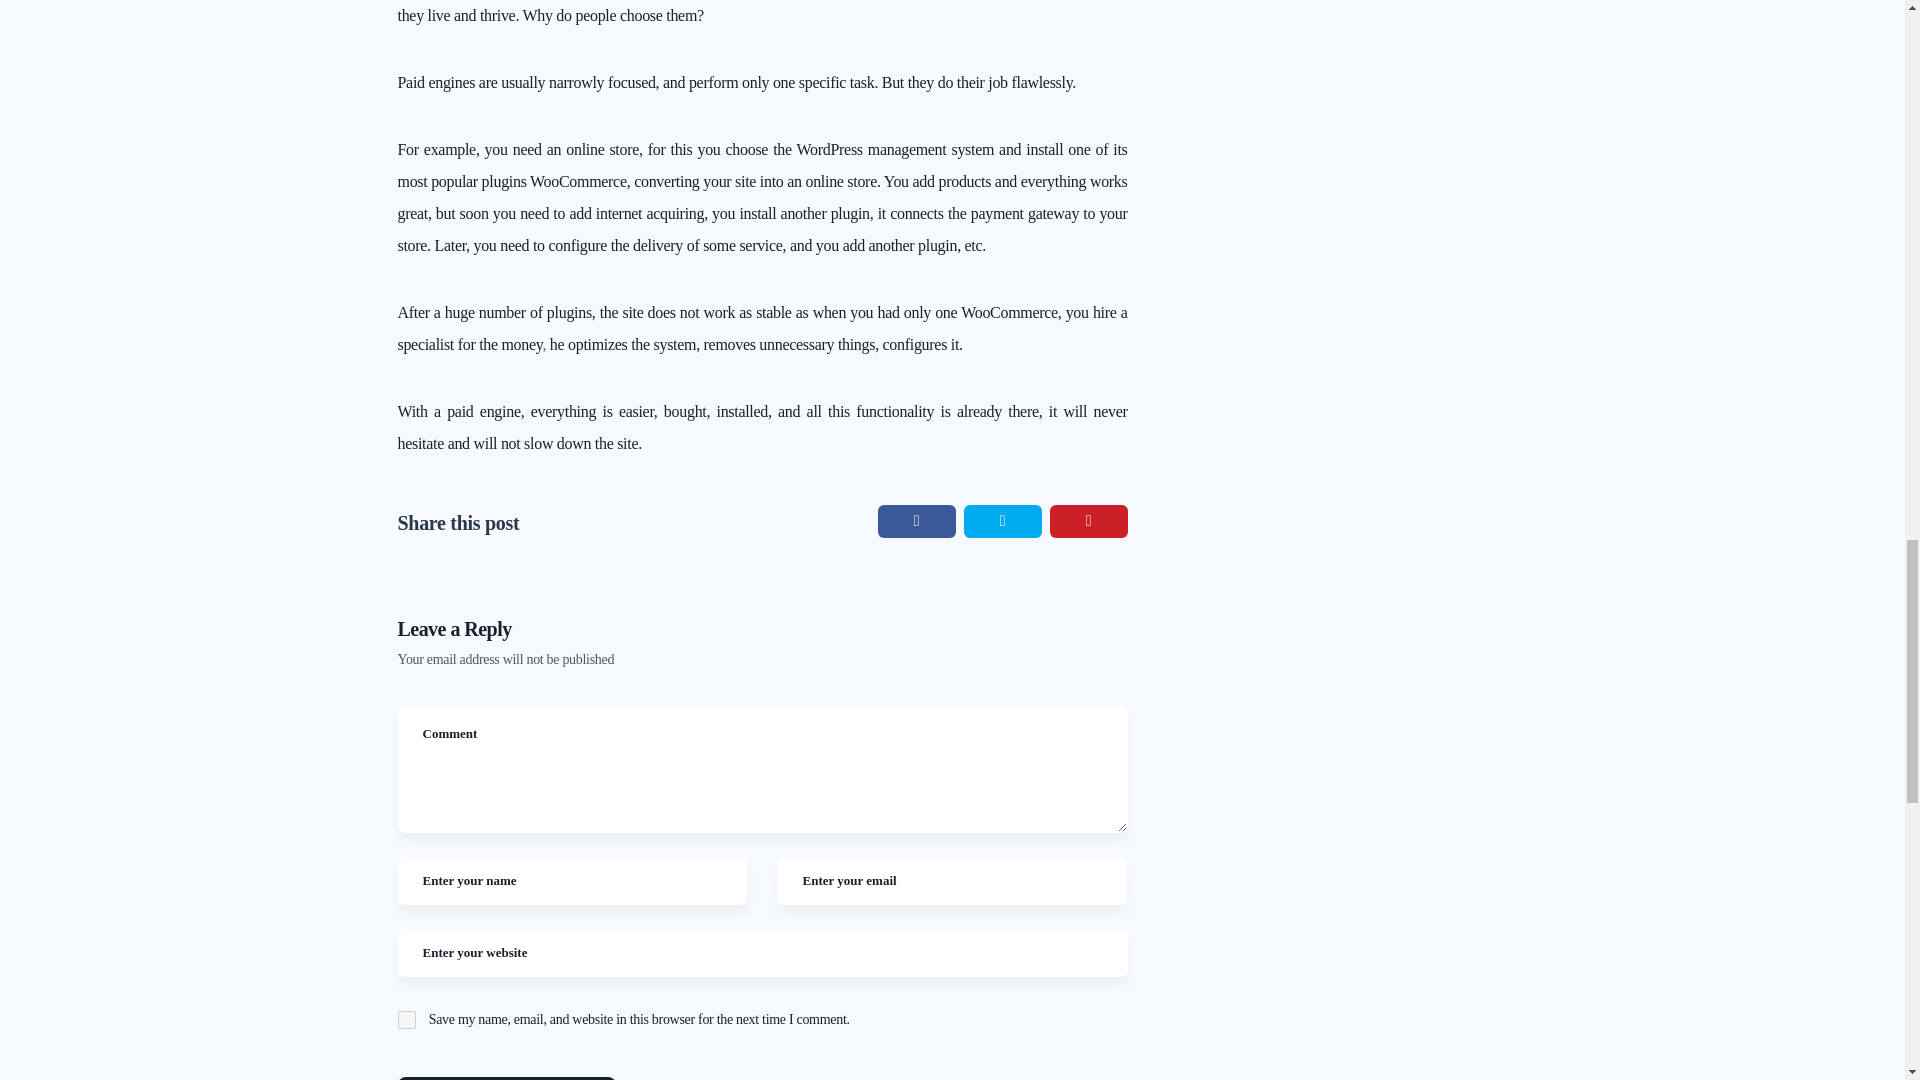 Image resolution: width=1920 pixels, height=1080 pixels. What do you see at coordinates (506, 1078) in the screenshot?
I see `Post Comment` at bounding box center [506, 1078].